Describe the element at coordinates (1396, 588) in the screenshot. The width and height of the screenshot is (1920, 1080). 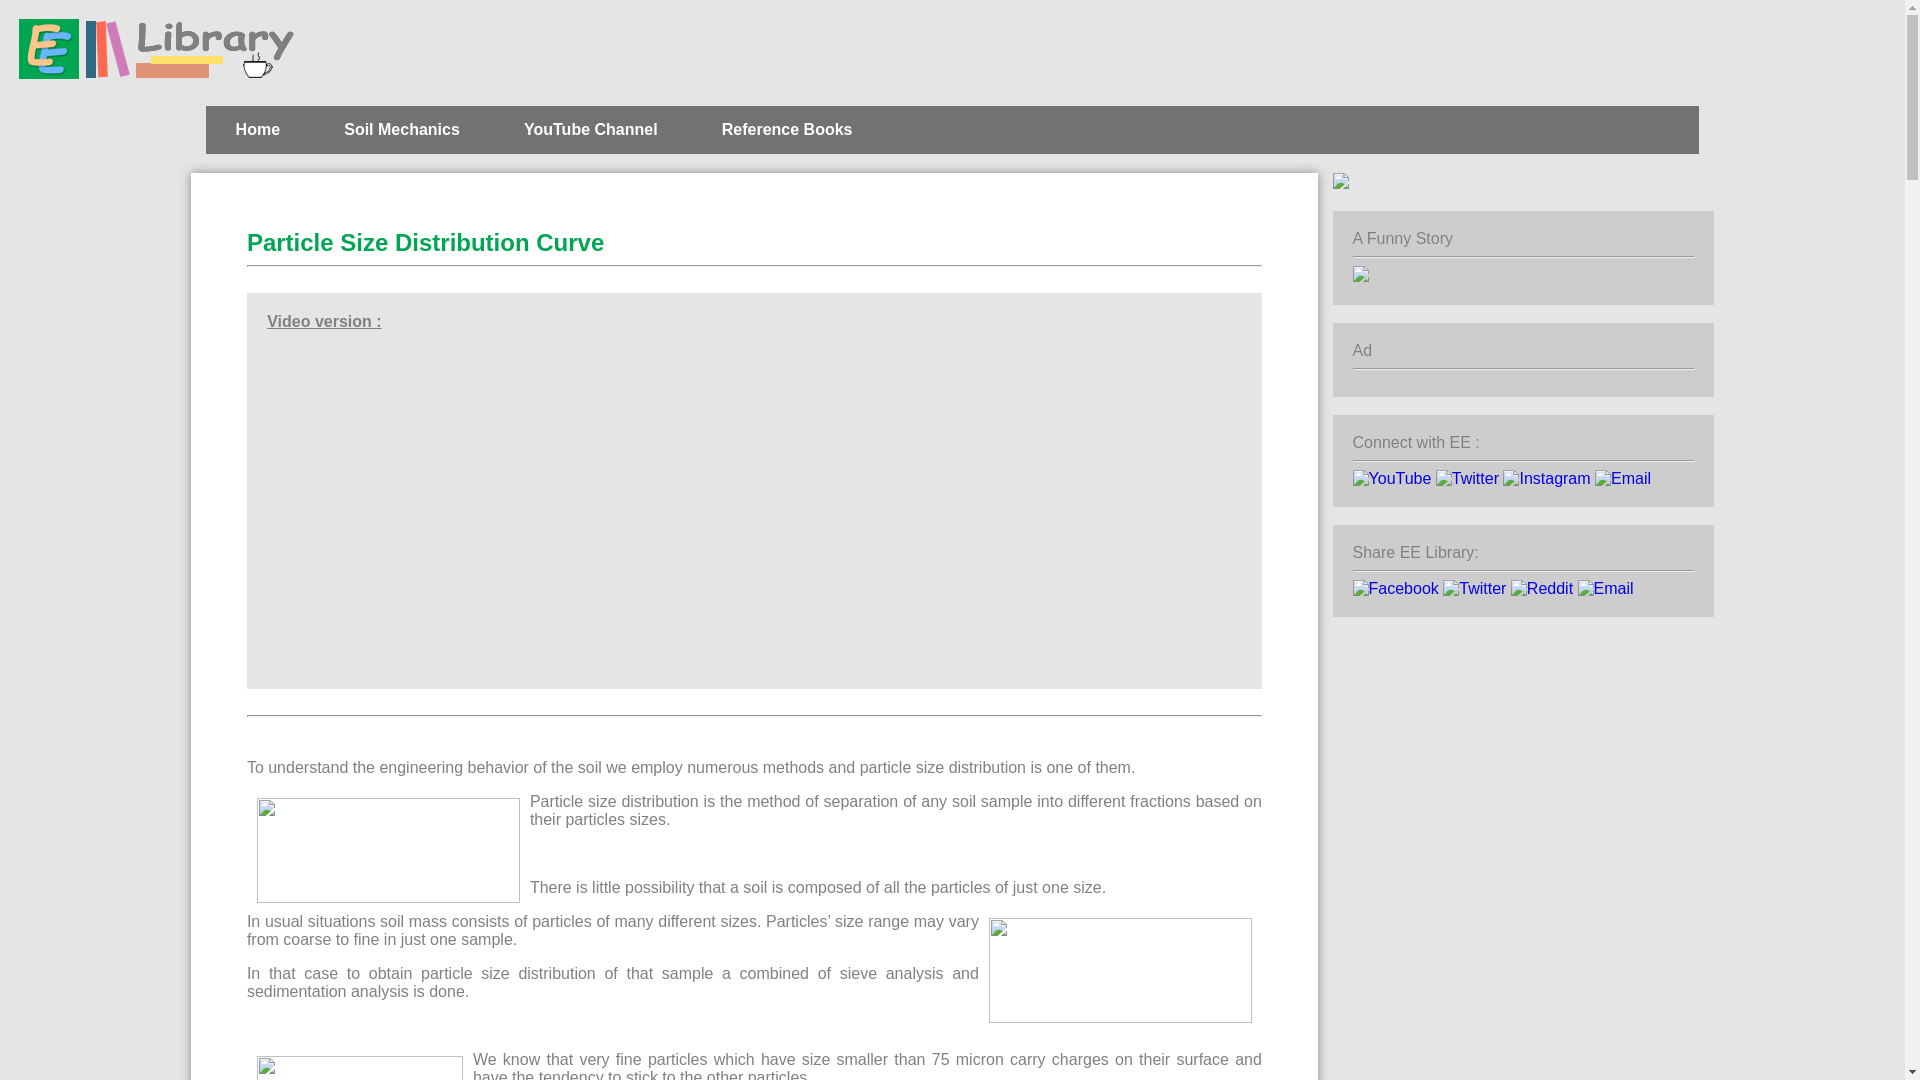
I see `Facebook` at that location.